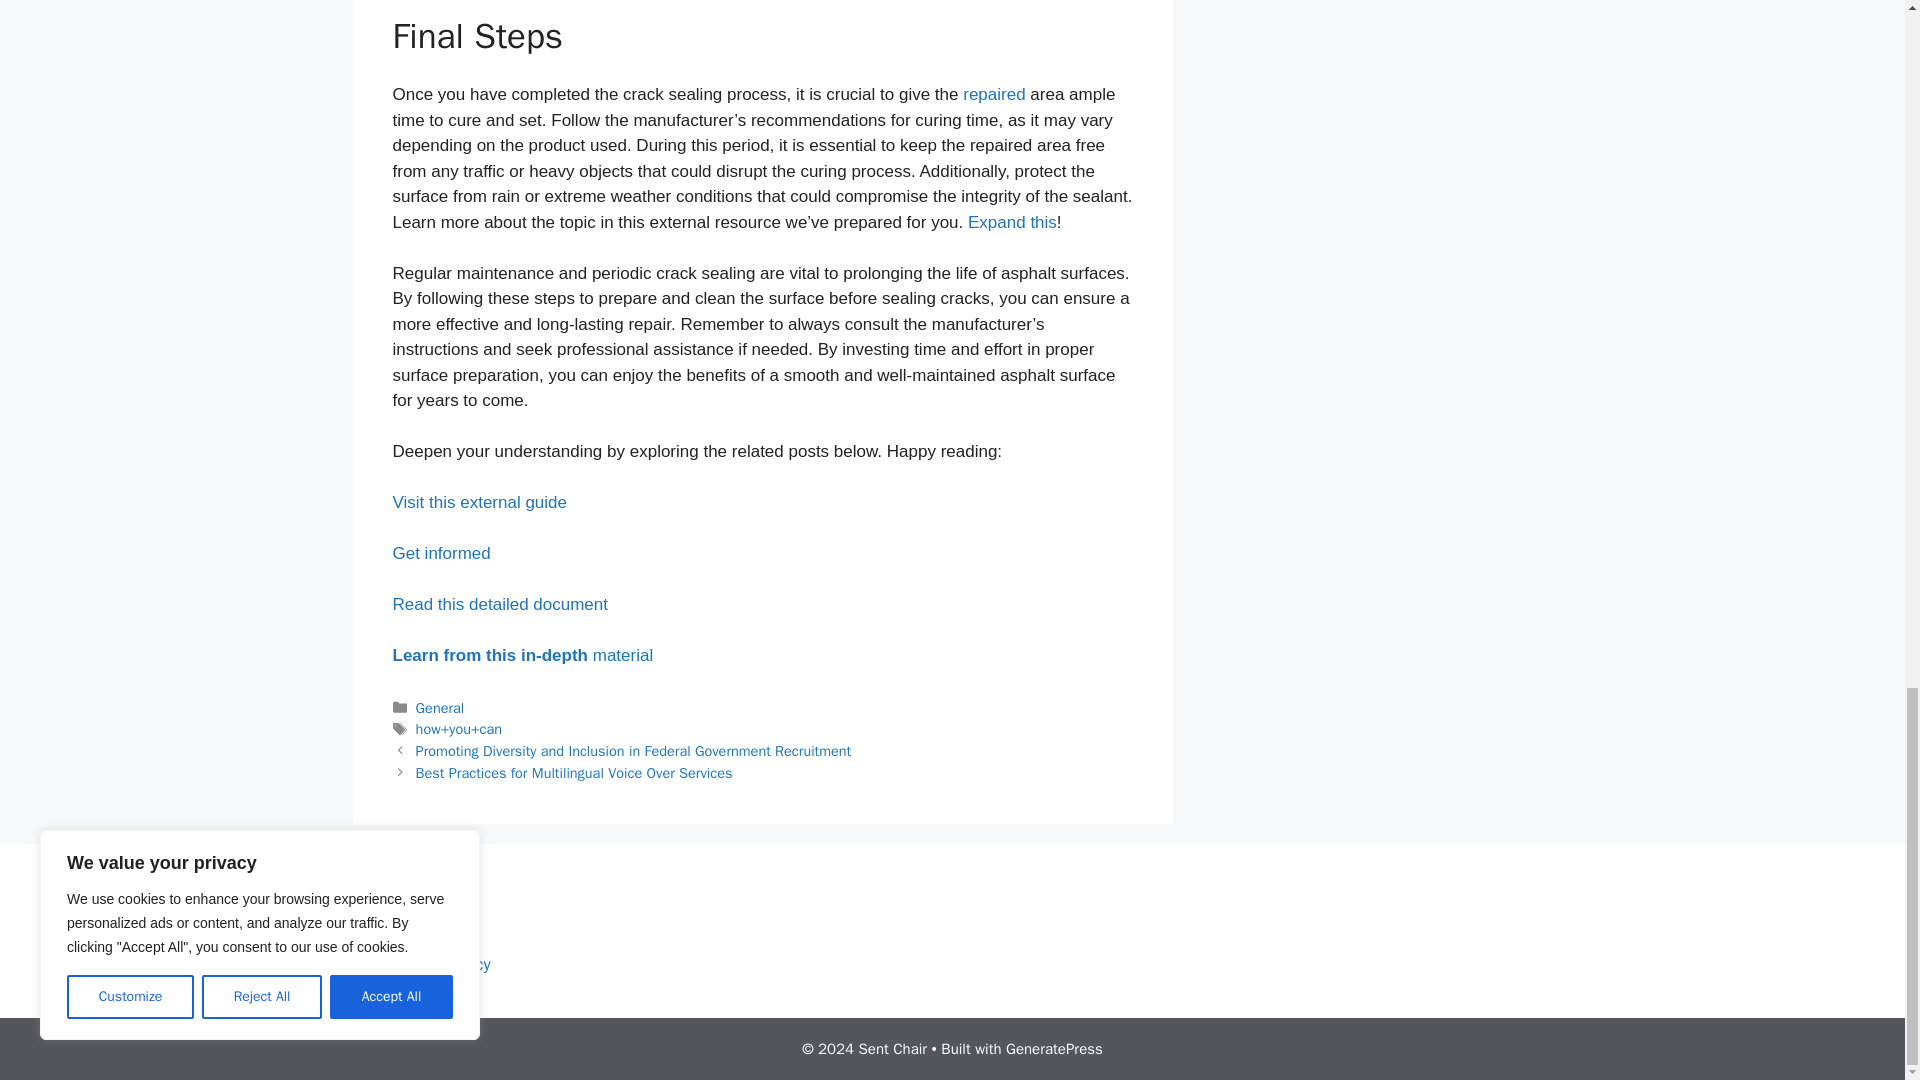  I want to click on Learn from this in-depth material, so click(522, 655).